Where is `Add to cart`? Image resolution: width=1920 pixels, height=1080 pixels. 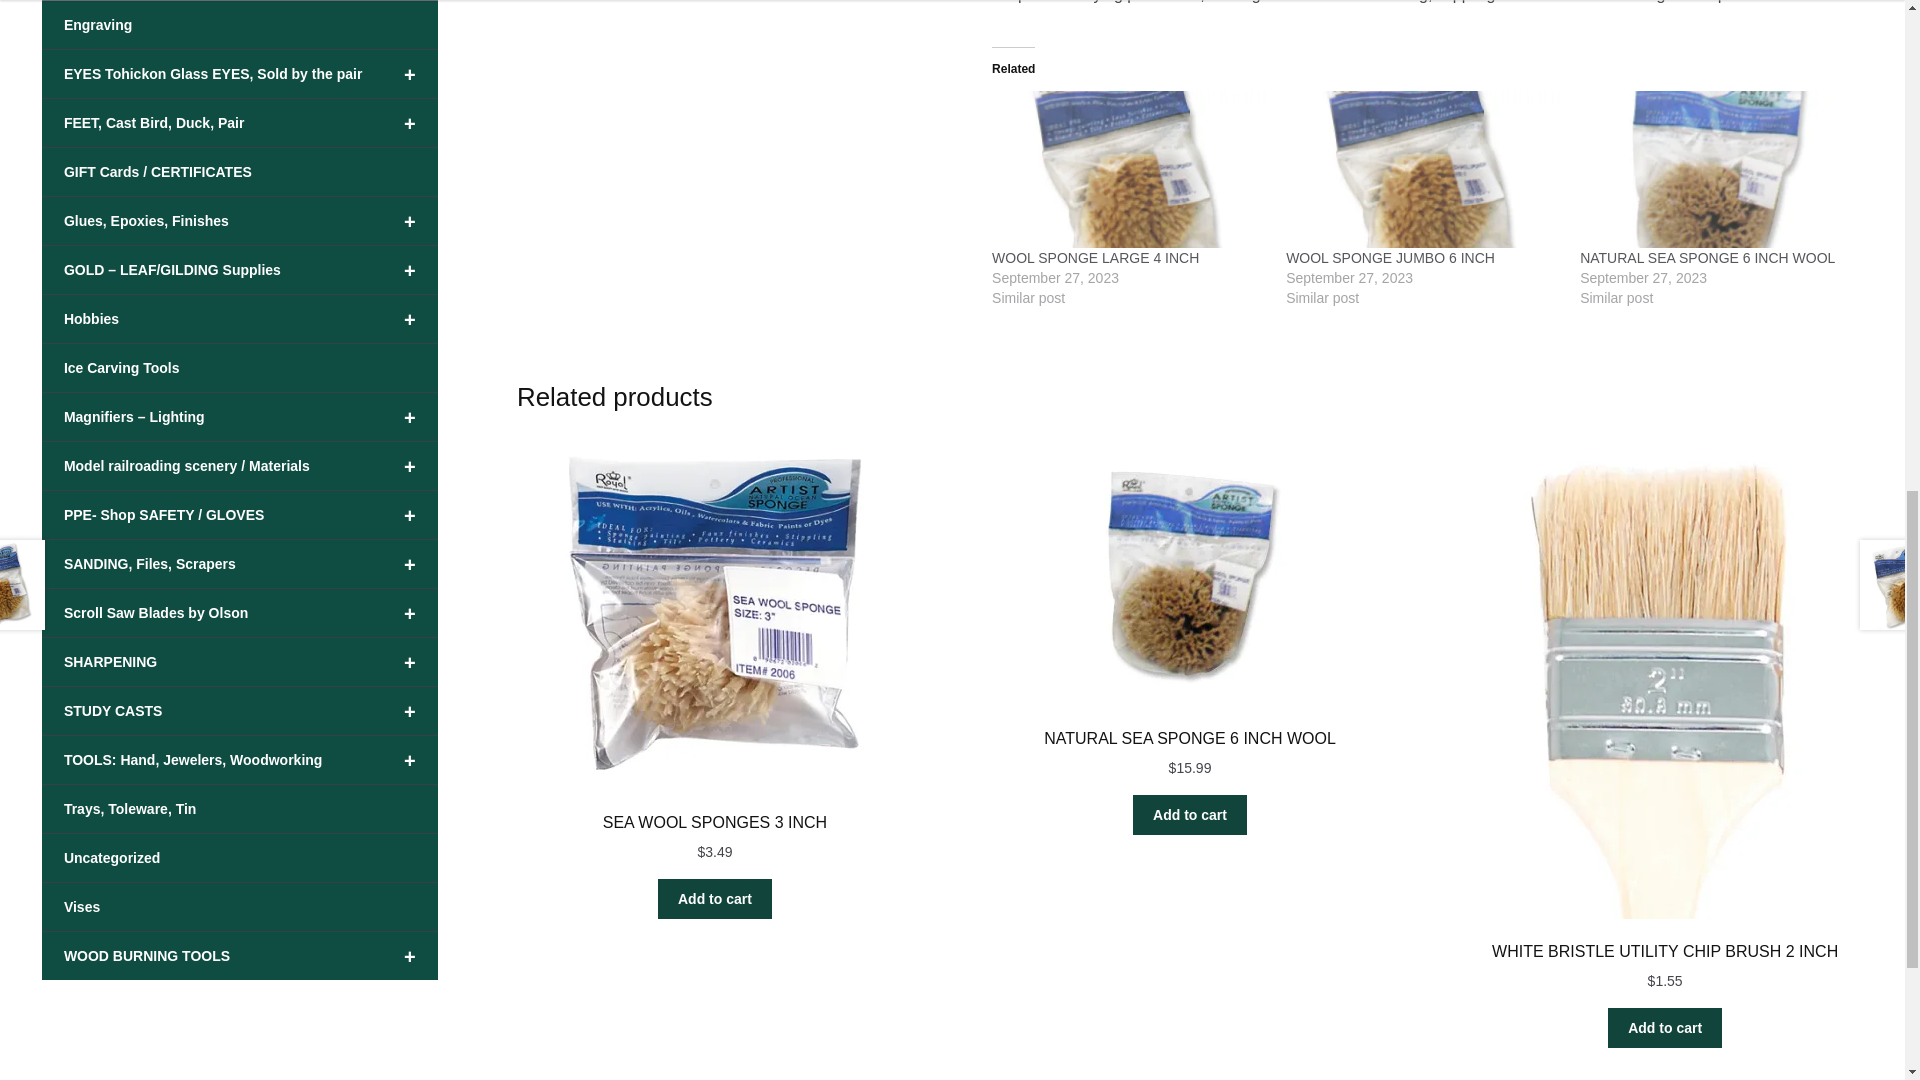
Add to cart is located at coordinates (1189, 814).